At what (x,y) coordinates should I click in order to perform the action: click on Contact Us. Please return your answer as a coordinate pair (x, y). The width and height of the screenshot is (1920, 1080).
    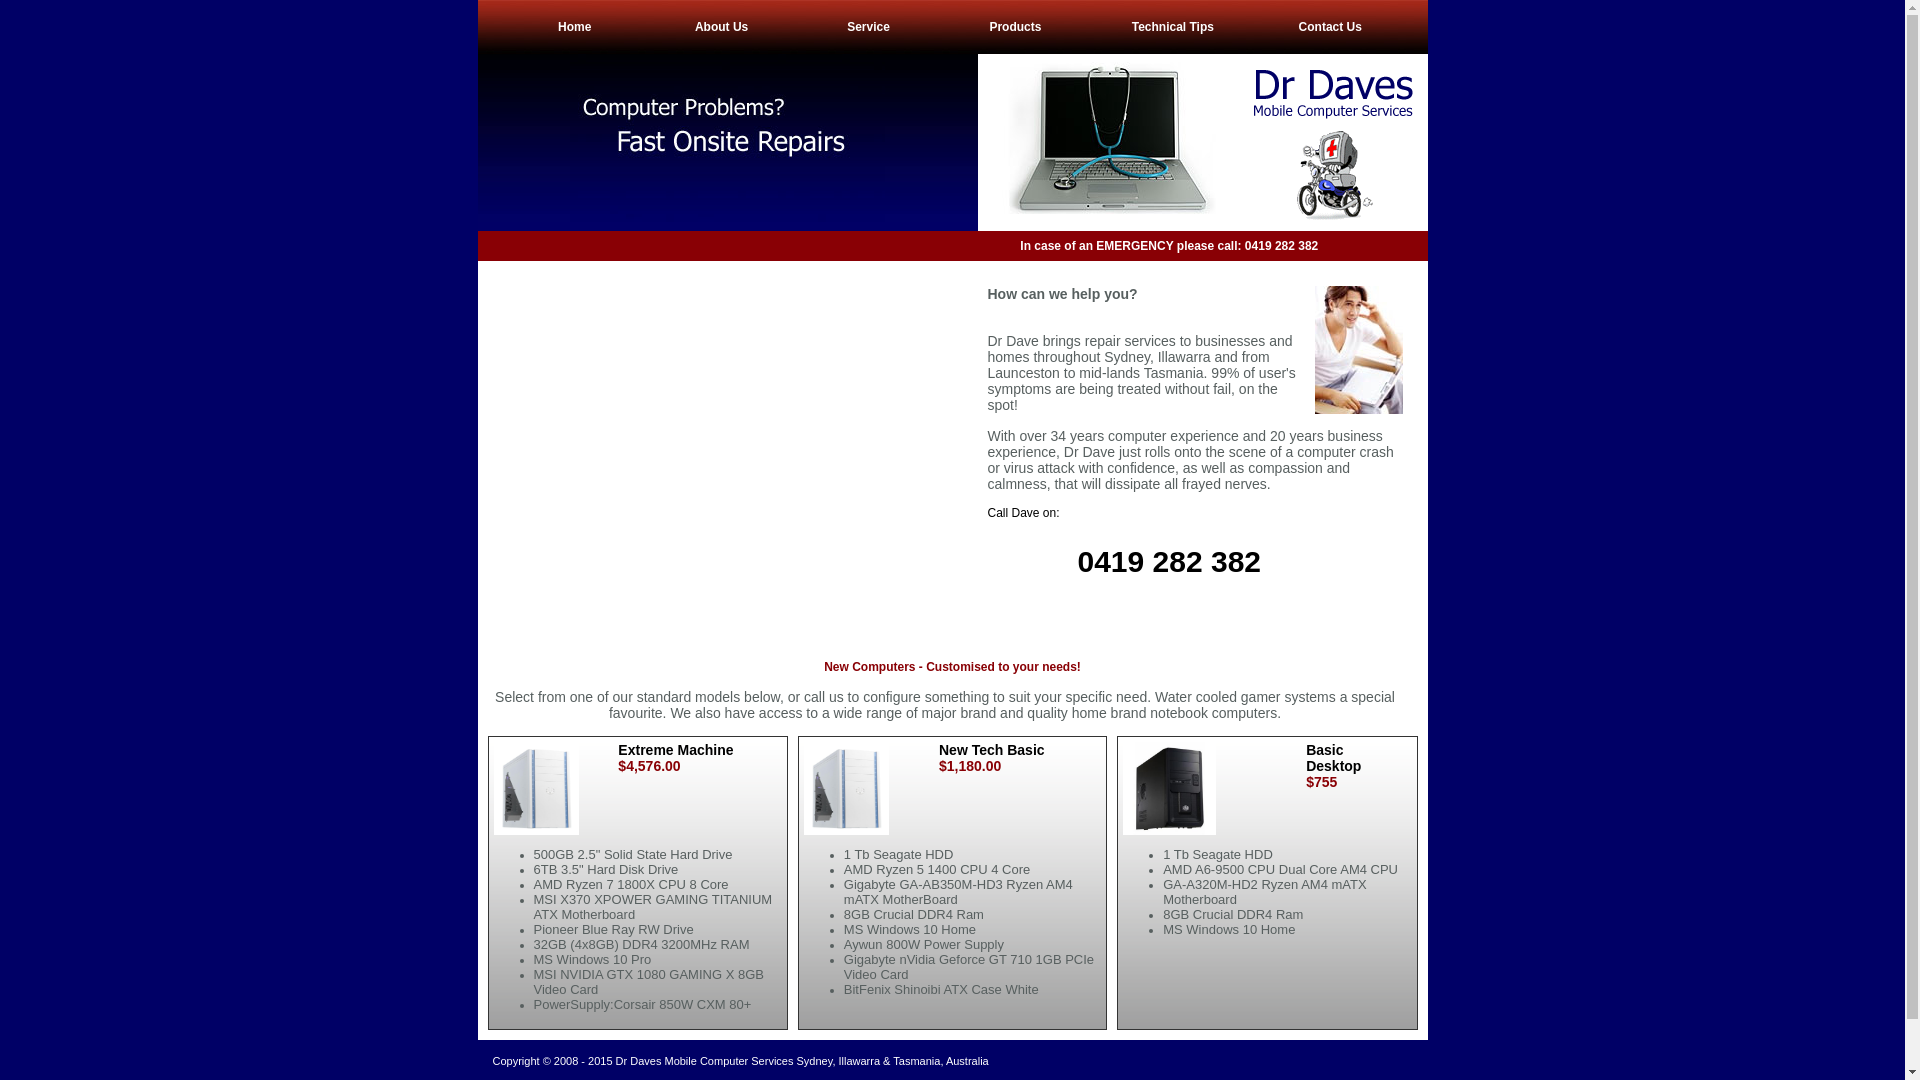
    Looking at the image, I should click on (1330, 27).